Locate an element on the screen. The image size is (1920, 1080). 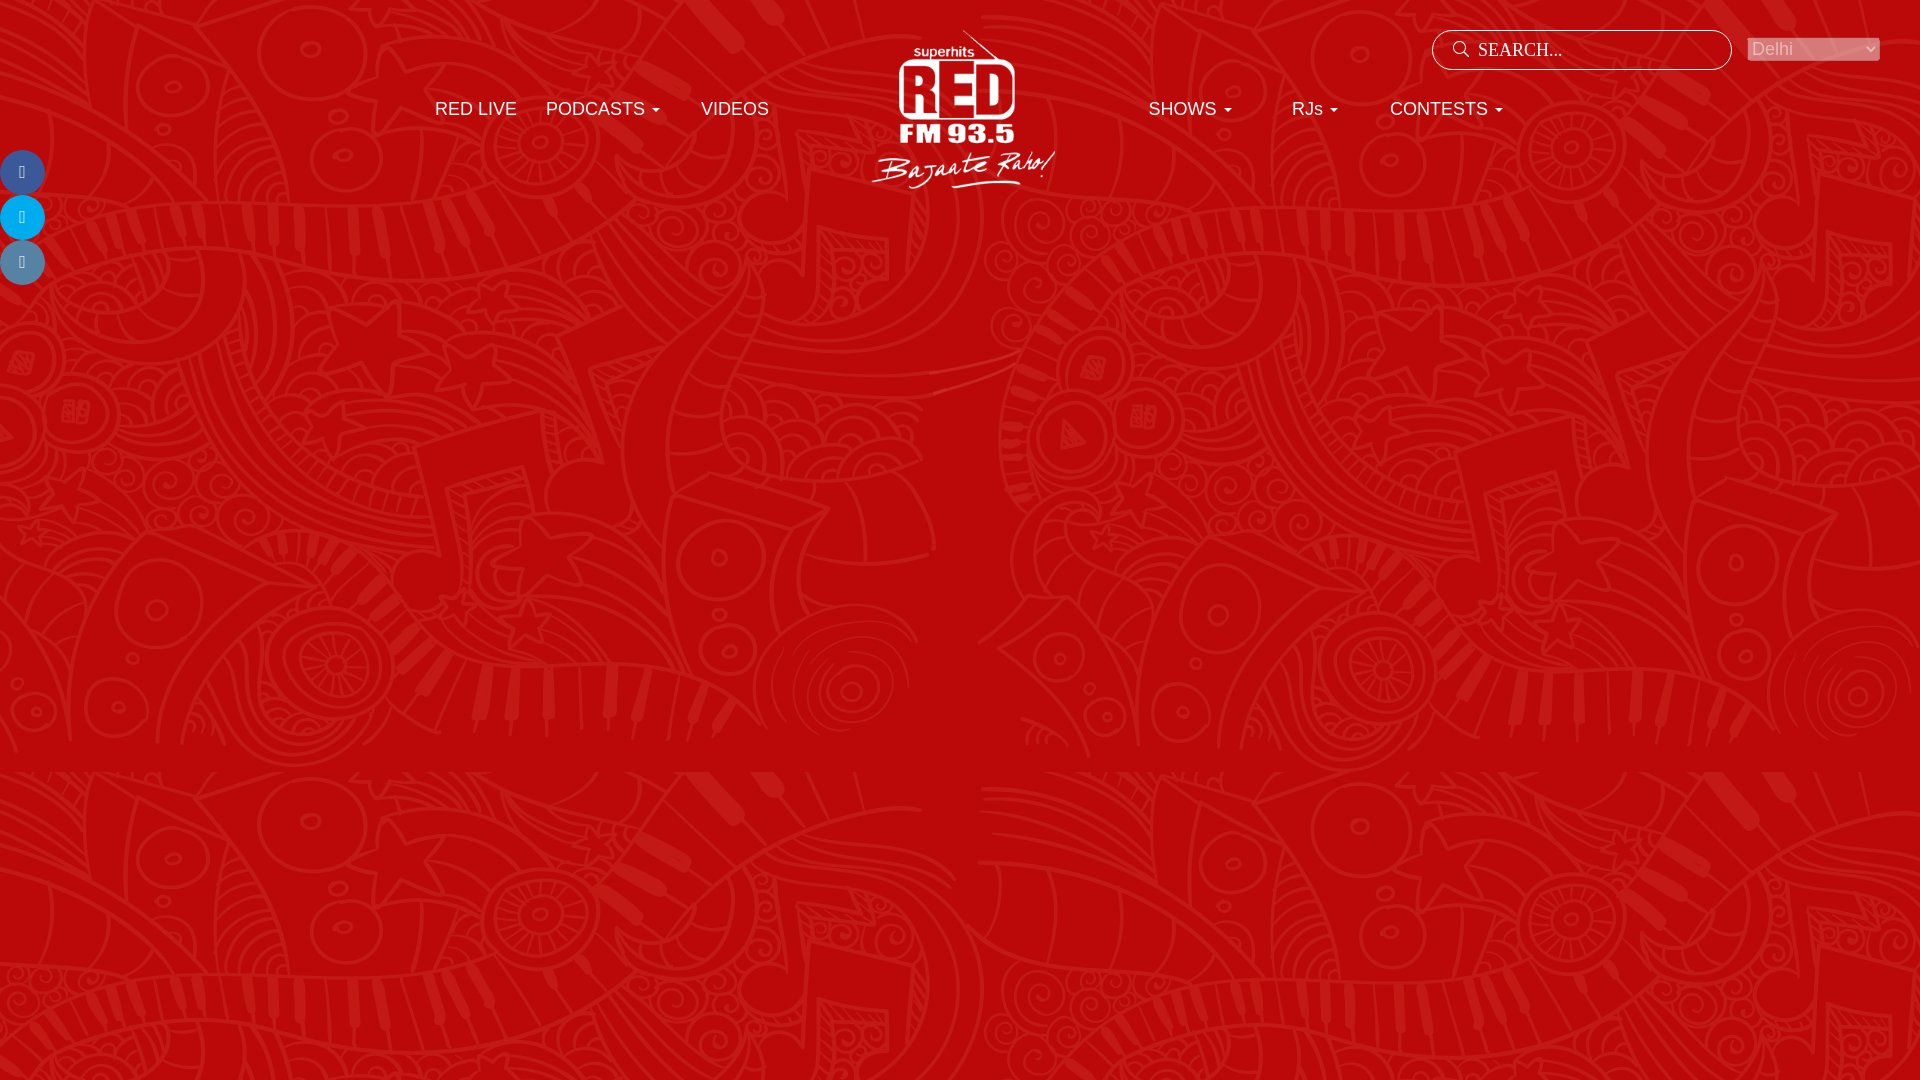
CONTESTS is located at coordinates (1446, 110).